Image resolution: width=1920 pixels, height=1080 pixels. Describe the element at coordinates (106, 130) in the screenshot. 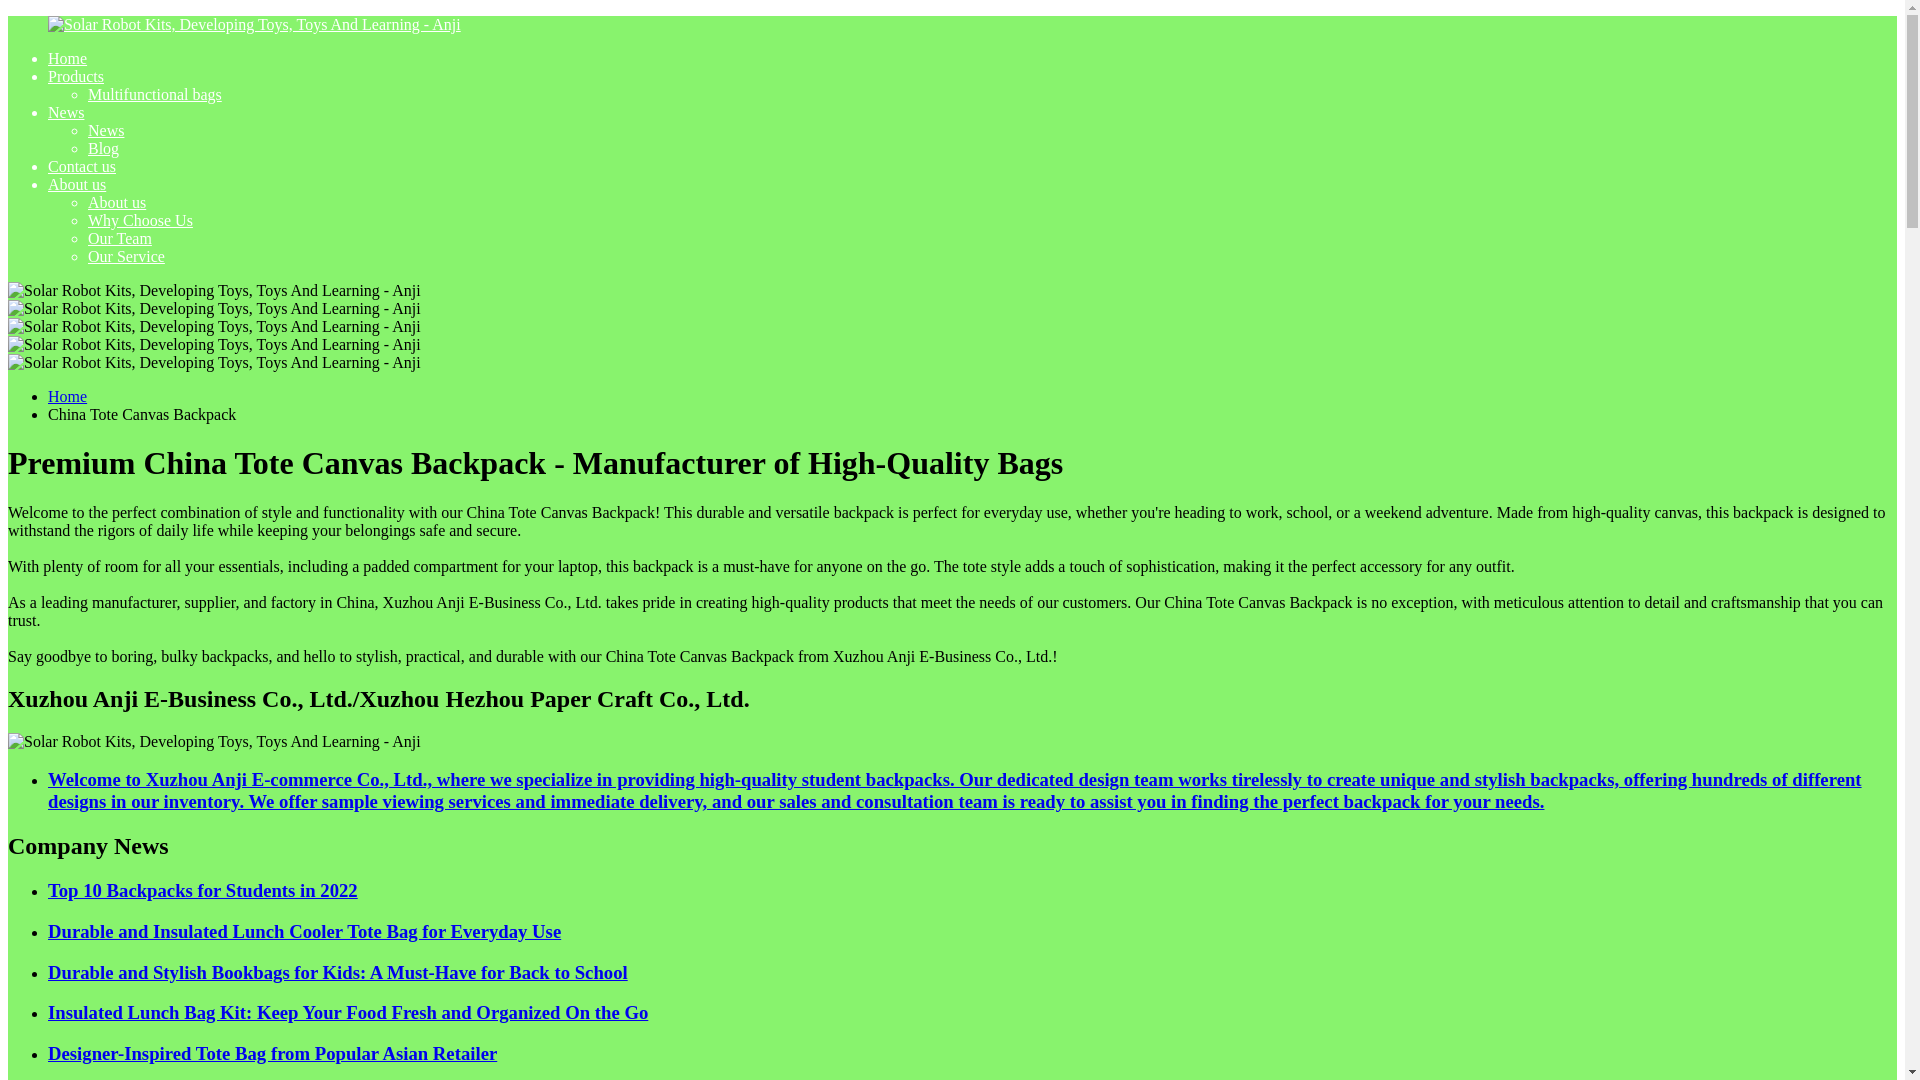

I see `News` at that location.